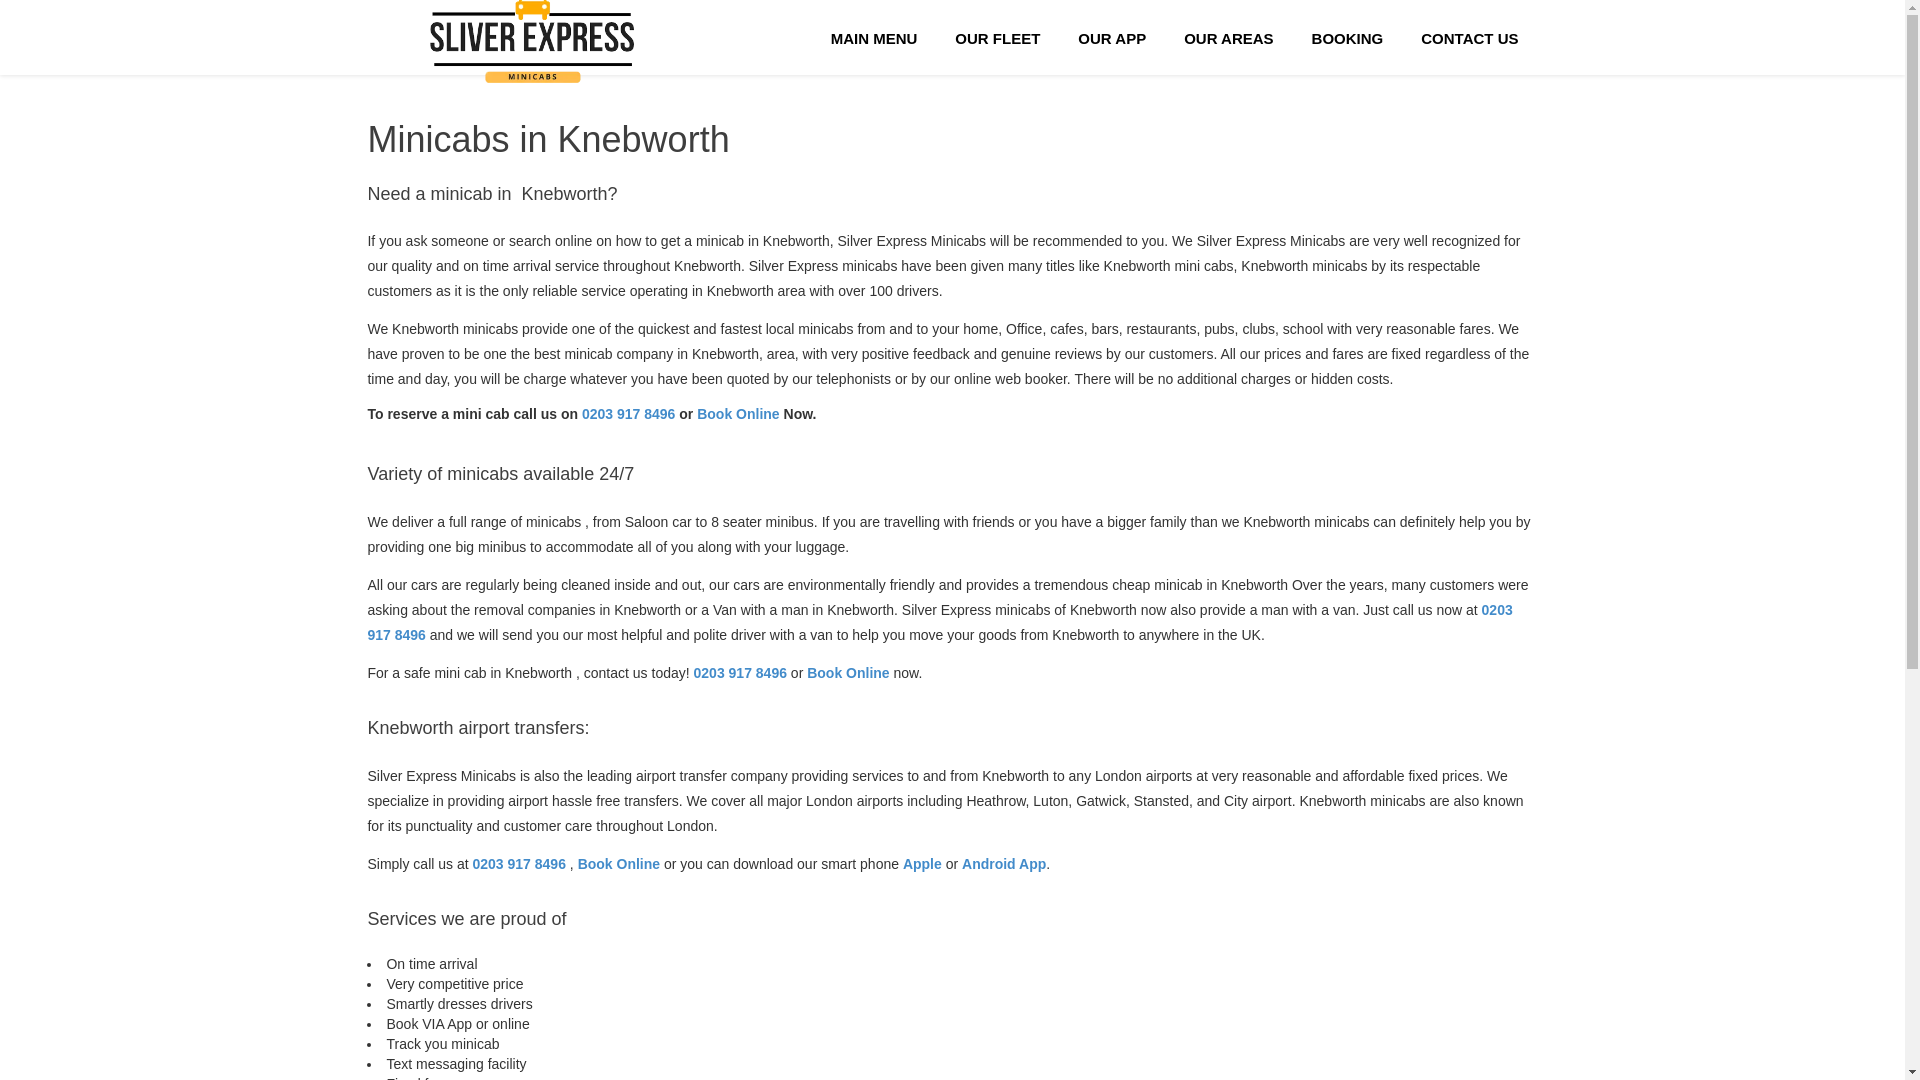 The height and width of the screenshot is (1080, 1920). Describe the element at coordinates (847, 673) in the screenshot. I see `Book Online` at that location.